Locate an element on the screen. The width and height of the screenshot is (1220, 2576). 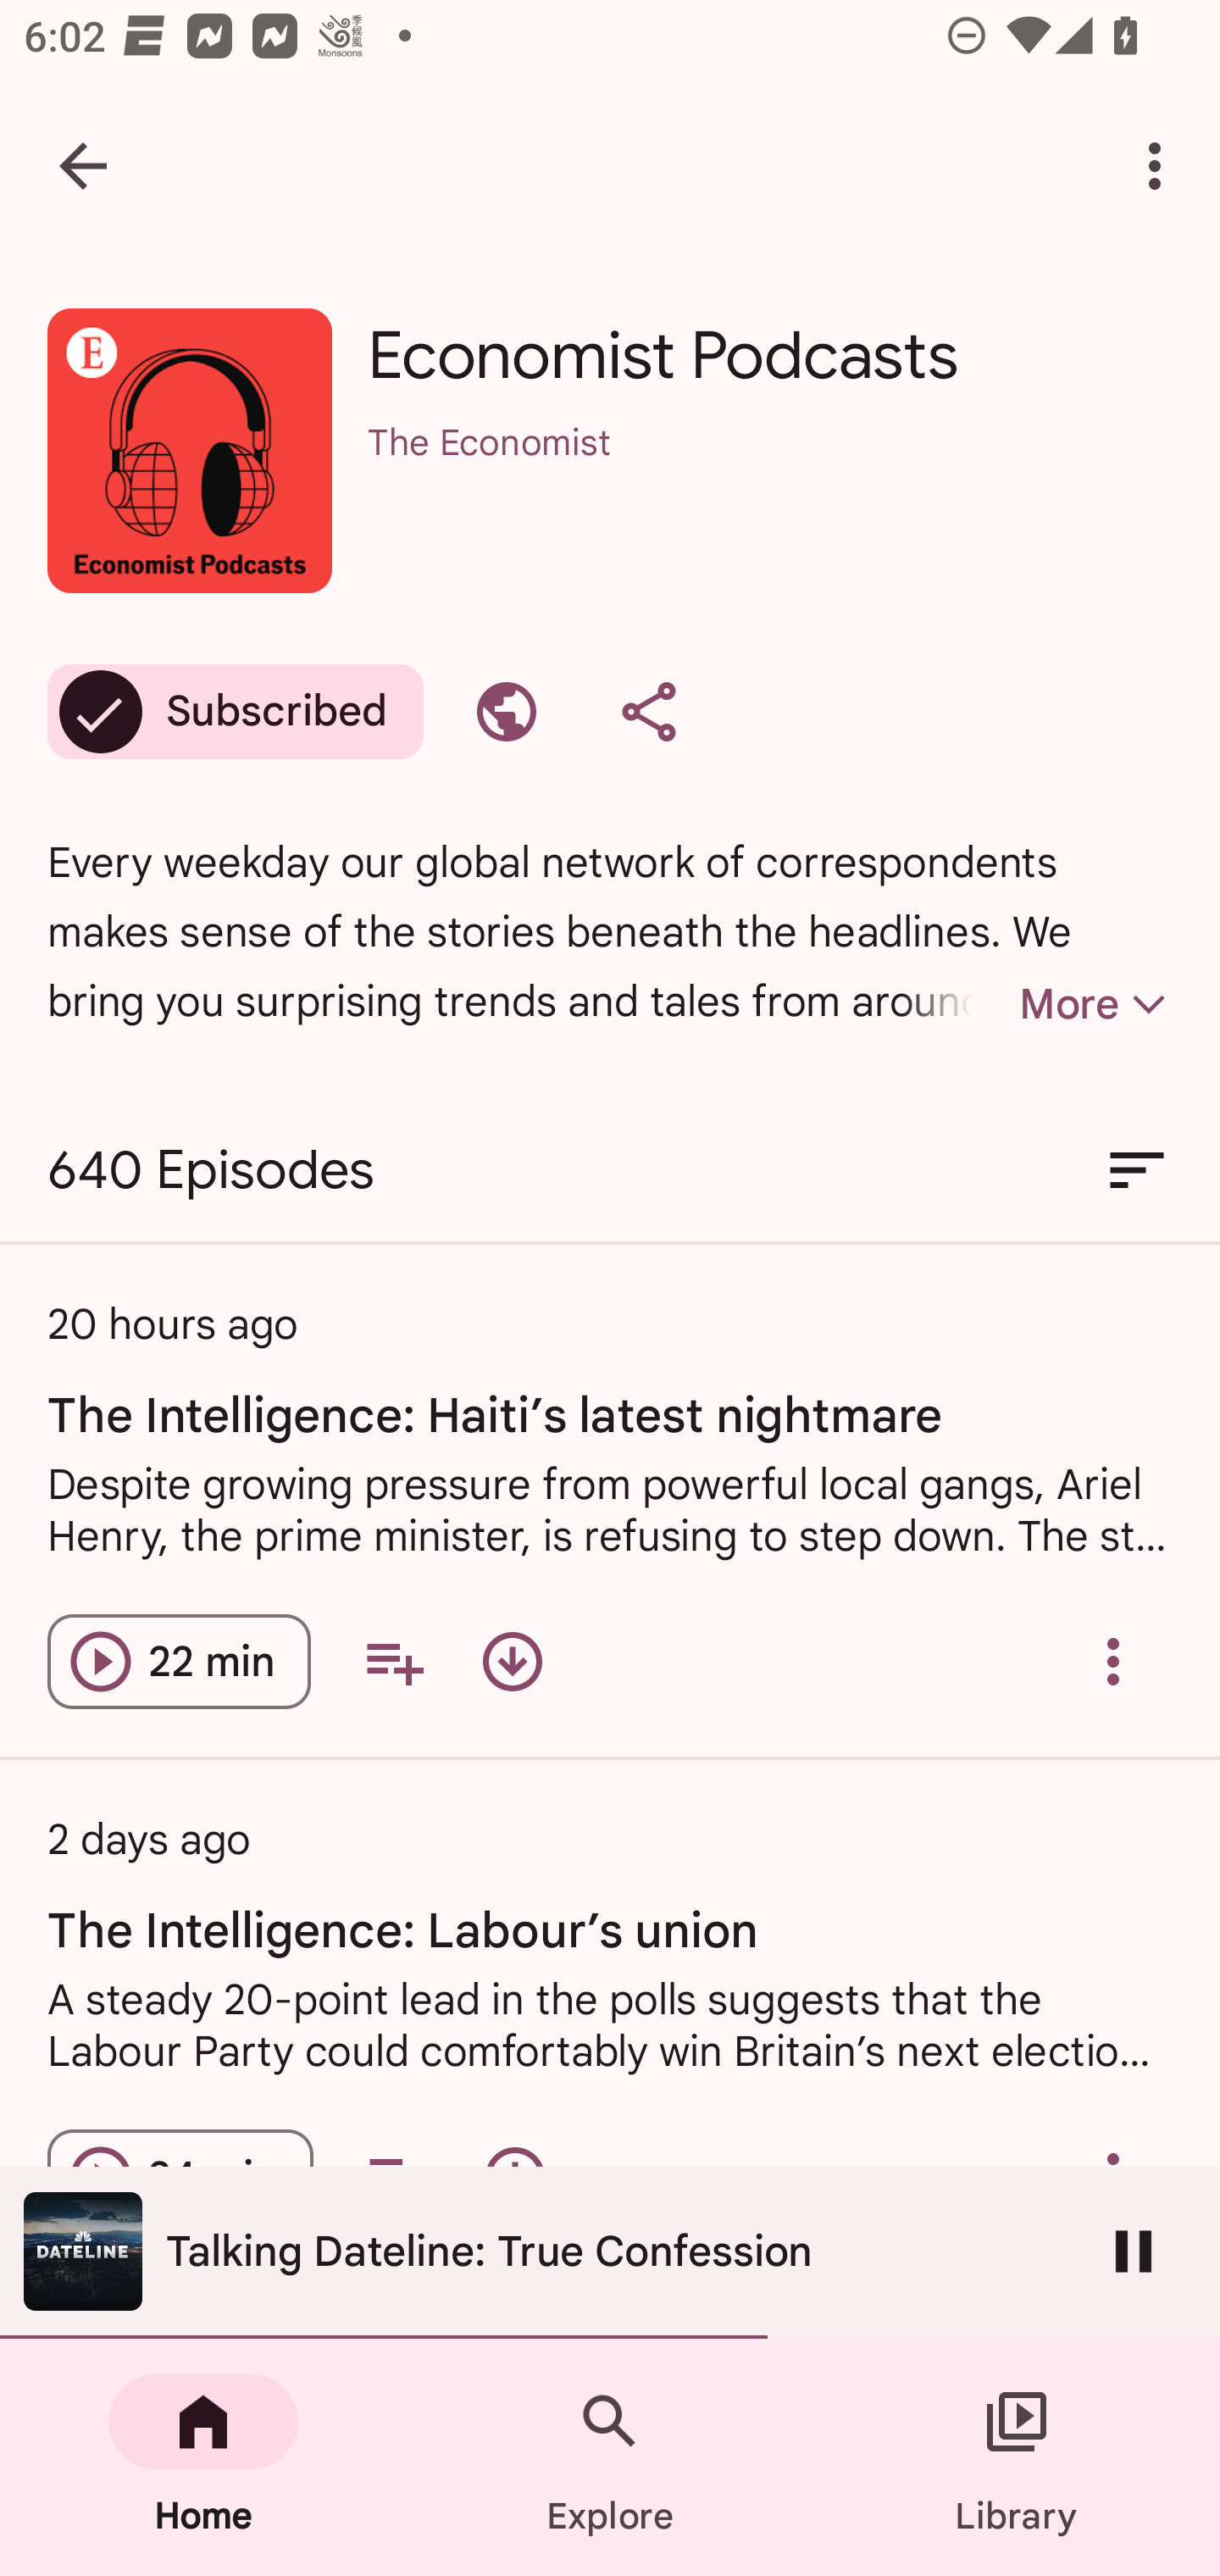
Explore is located at coordinates (610, 2457).